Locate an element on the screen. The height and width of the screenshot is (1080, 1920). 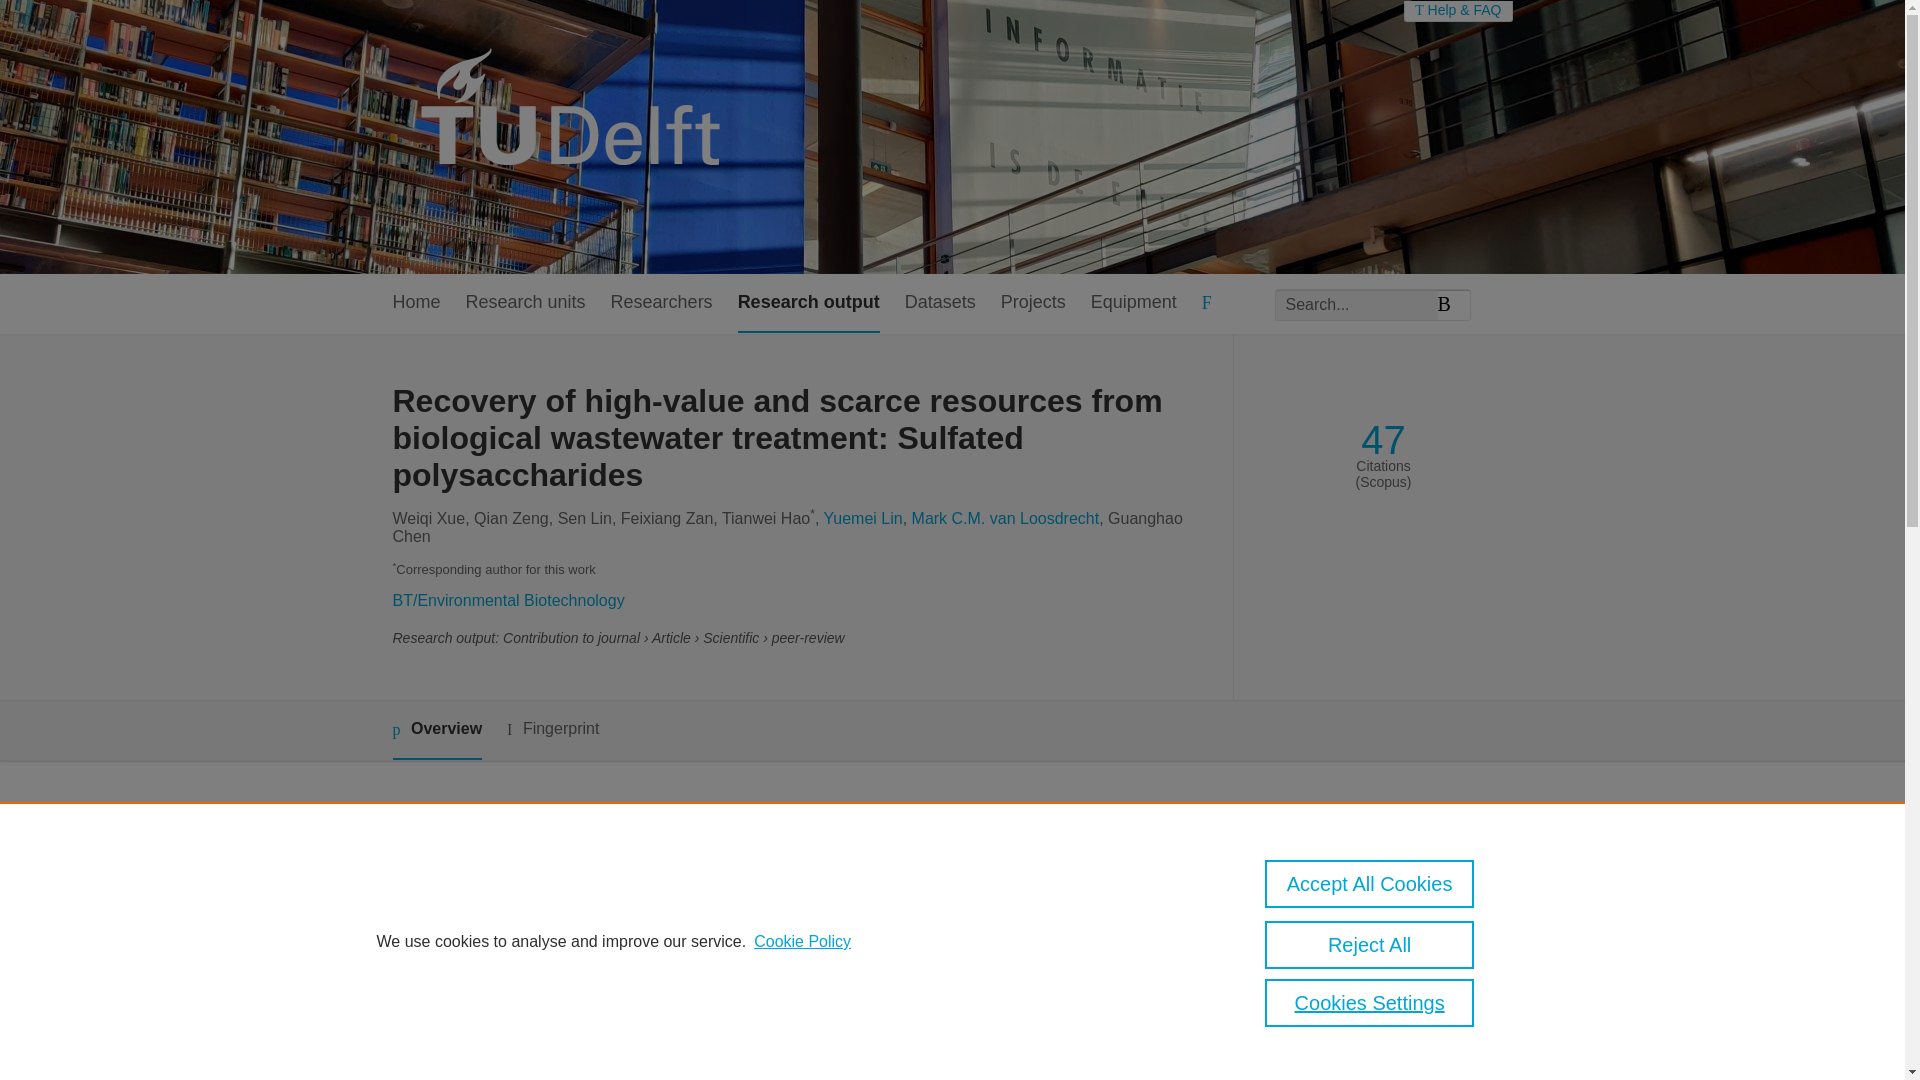
Datasets is located at coordinates (940, 303).